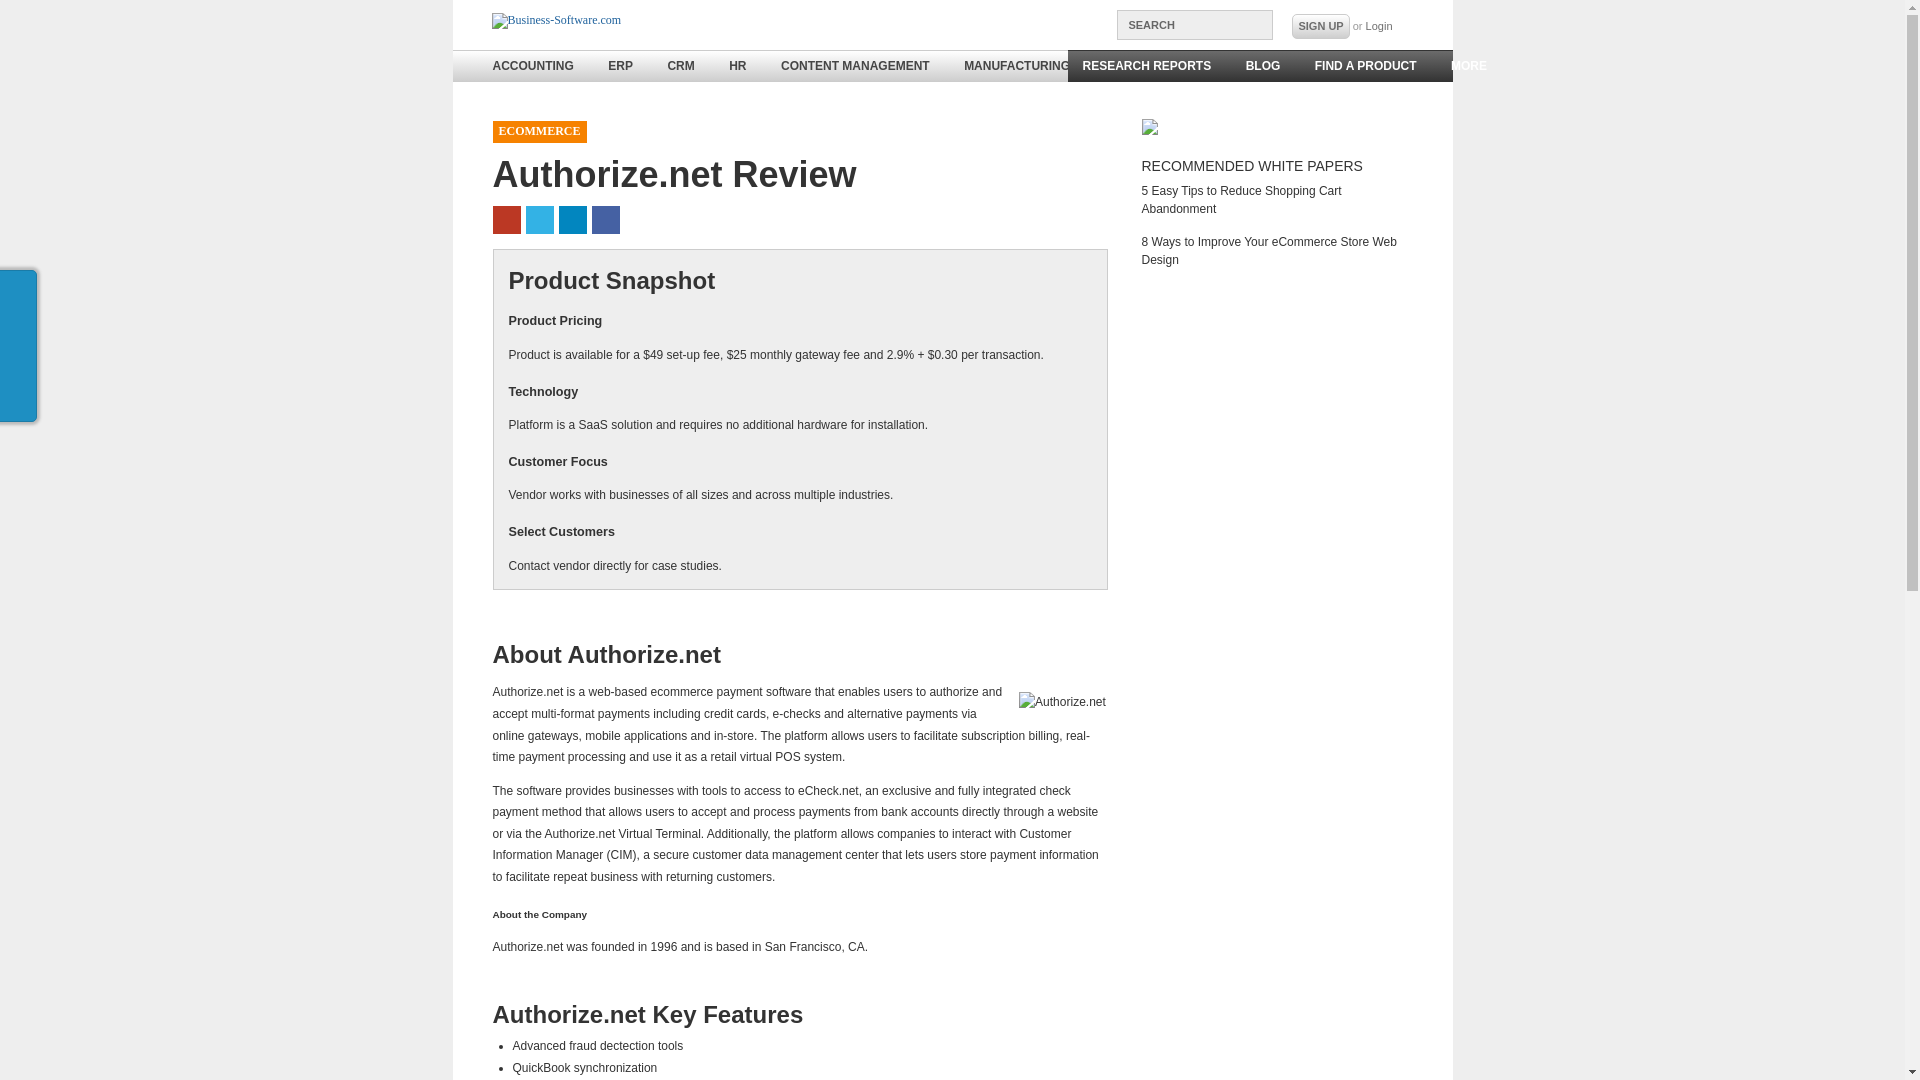 The height and width of the screenshot is (1080, 1920). I want to click on CRM, so click(680, 66).